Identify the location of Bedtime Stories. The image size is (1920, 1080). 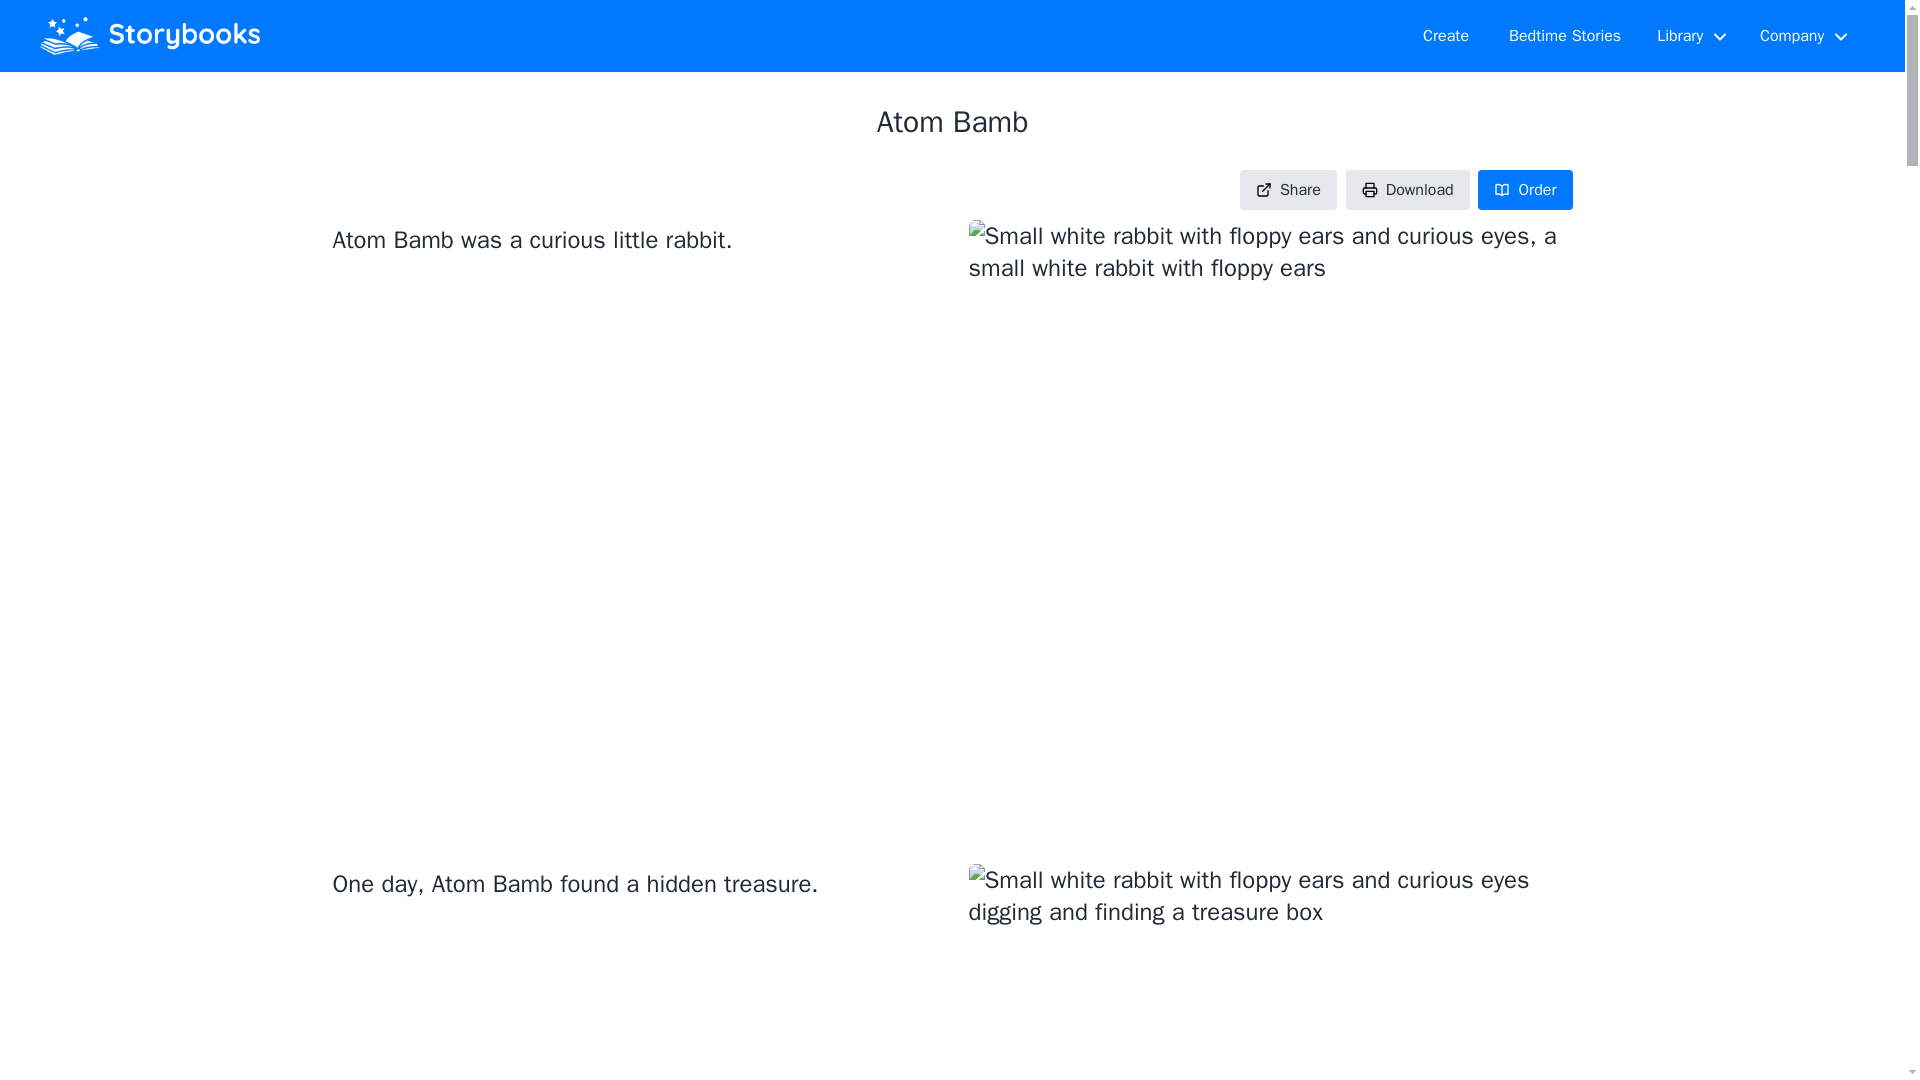
(1565, 36).